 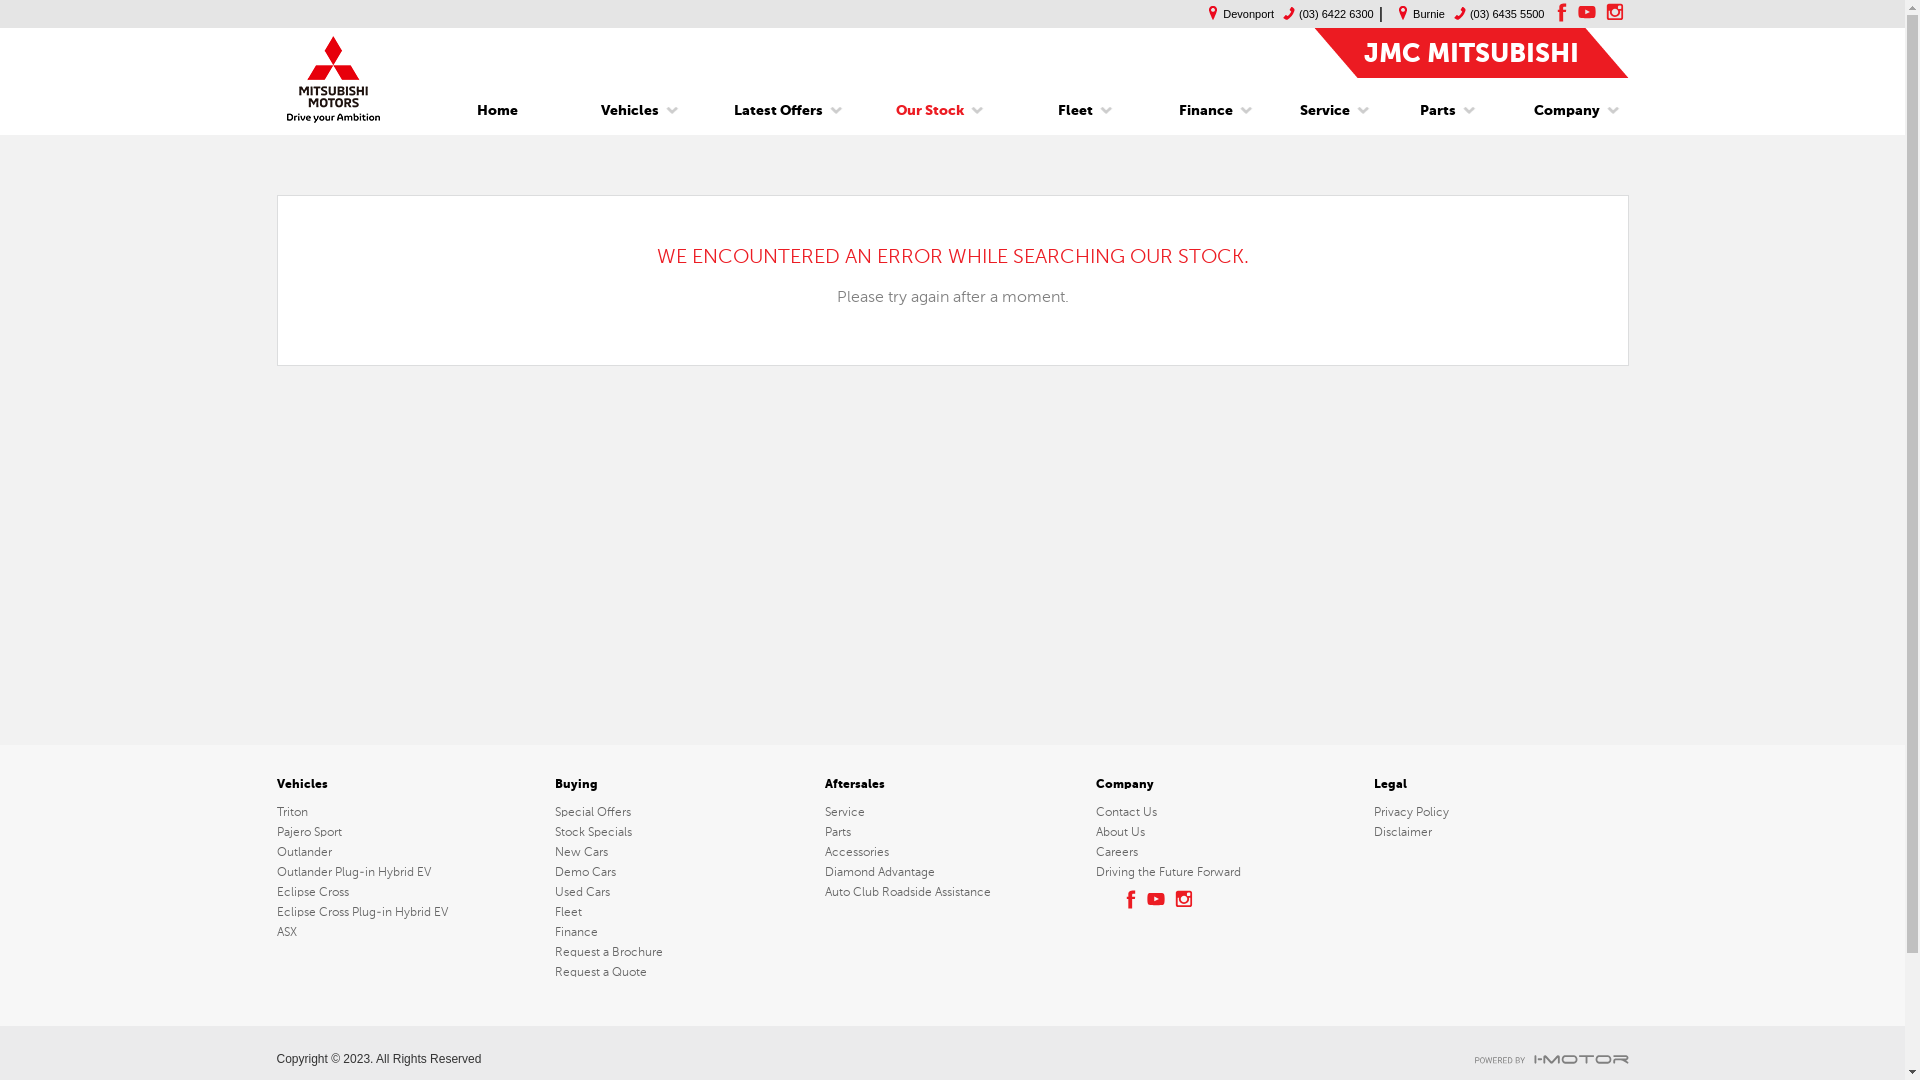 What do you see at coordinates (1223, 872) in the screenshot?
I see `Driving the Future Forward` at bounding box center [1223, 872].